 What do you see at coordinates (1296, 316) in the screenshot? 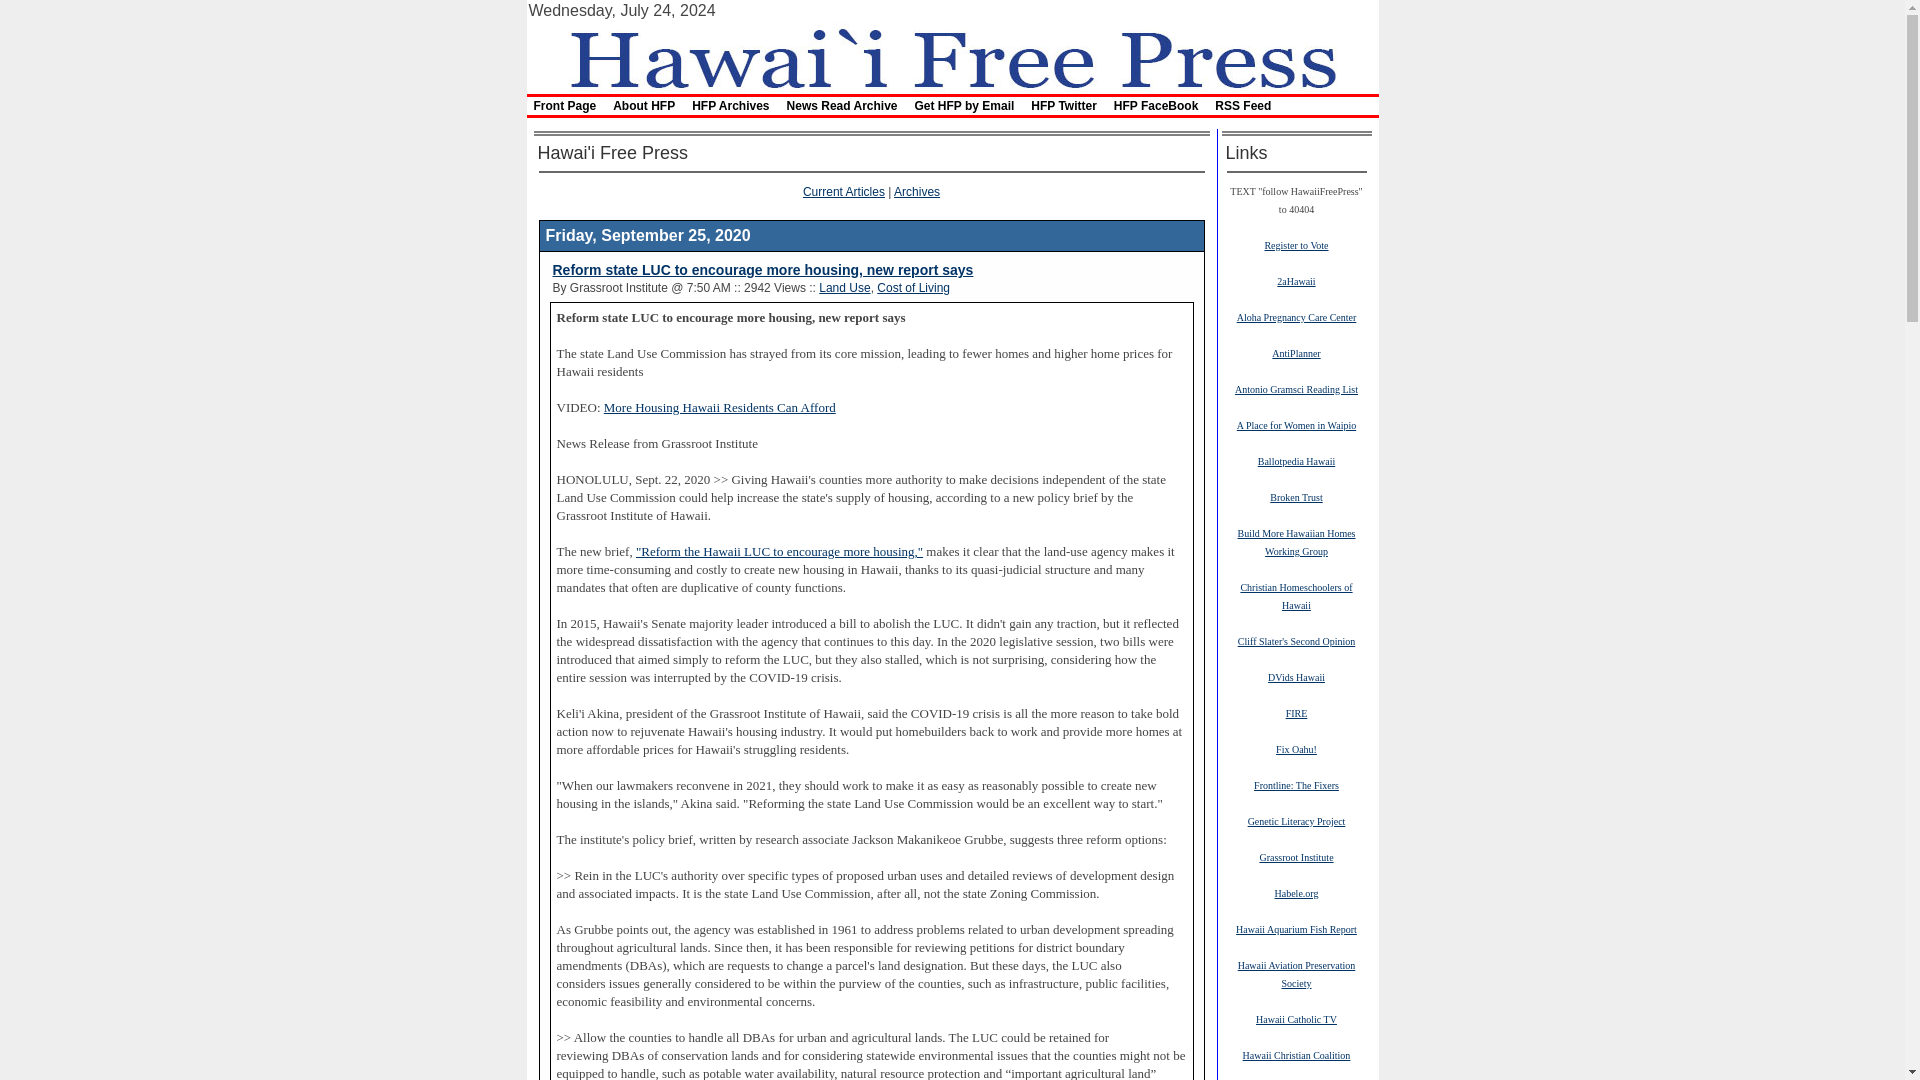
I see `Aloha Pregnancy Care Center` at bounding box center [1296, 316].